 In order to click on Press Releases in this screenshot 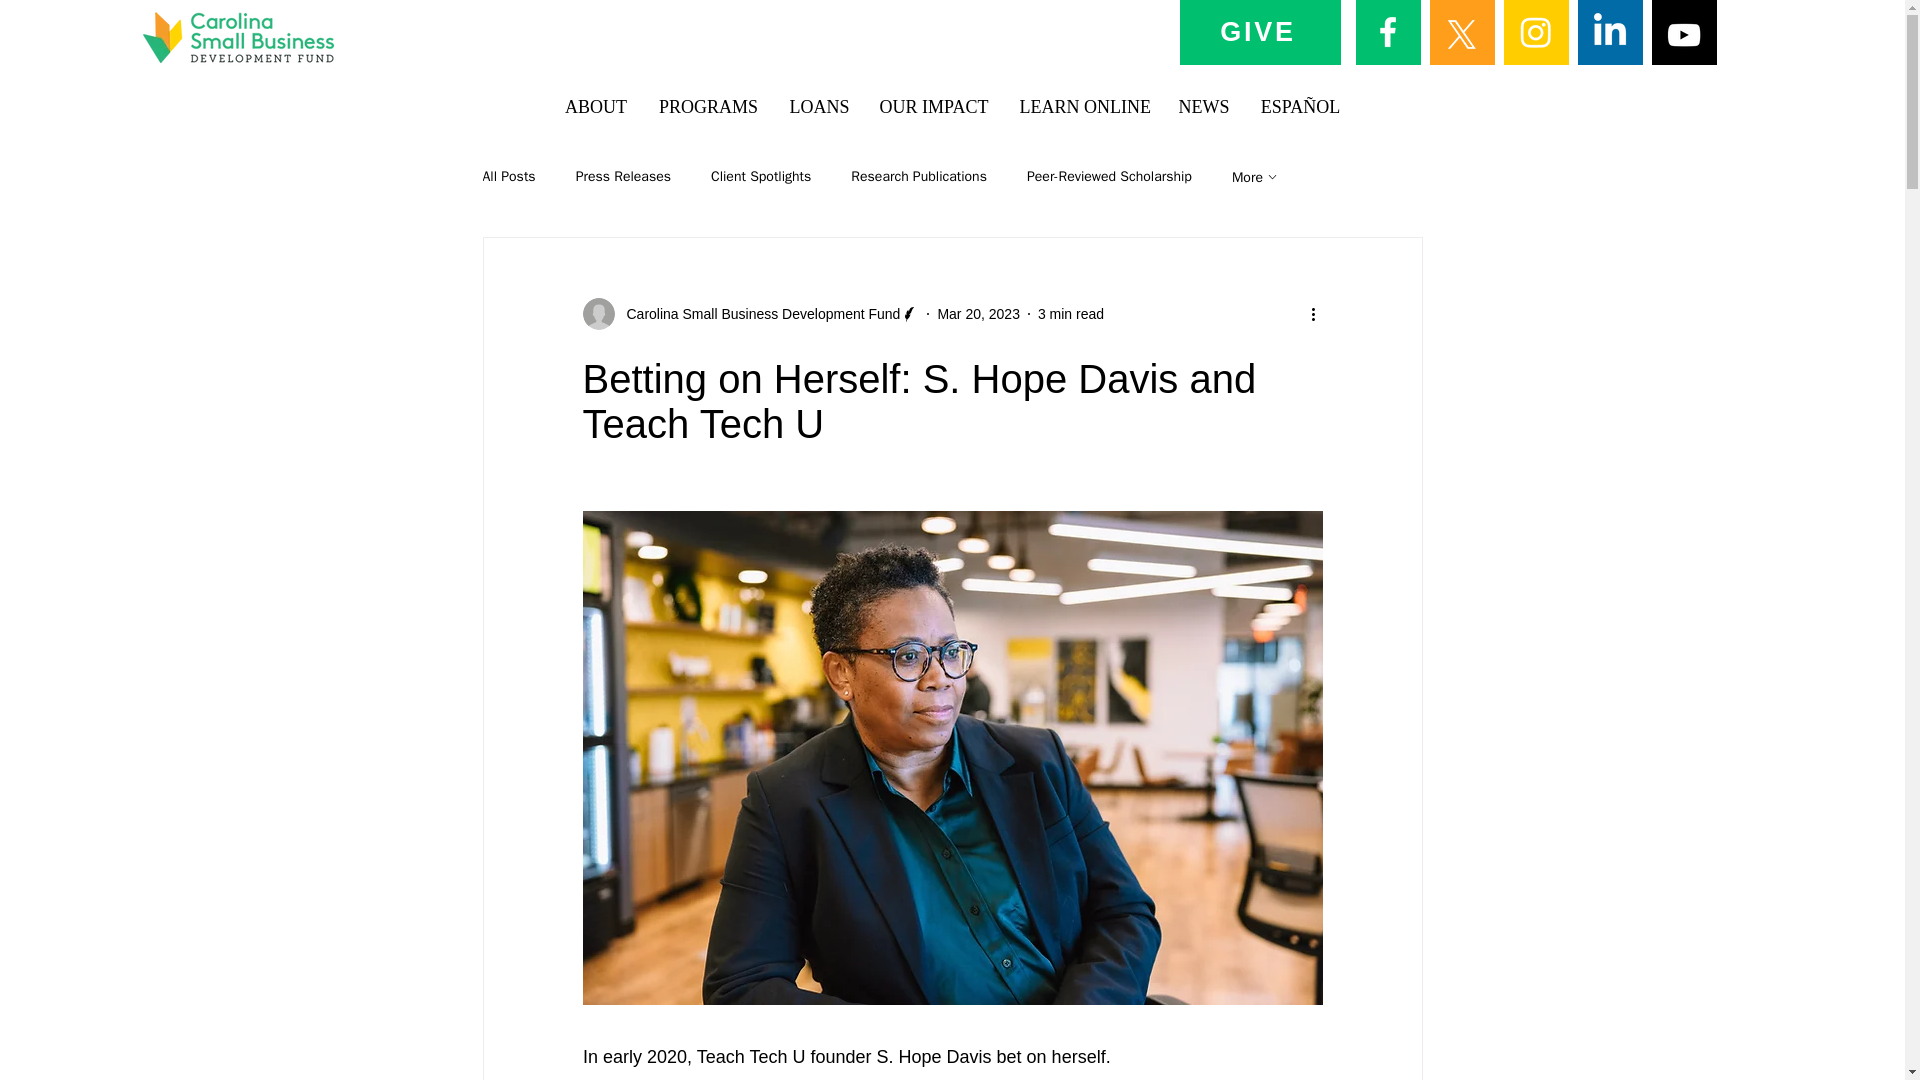, I will do `click(623, 176)`.